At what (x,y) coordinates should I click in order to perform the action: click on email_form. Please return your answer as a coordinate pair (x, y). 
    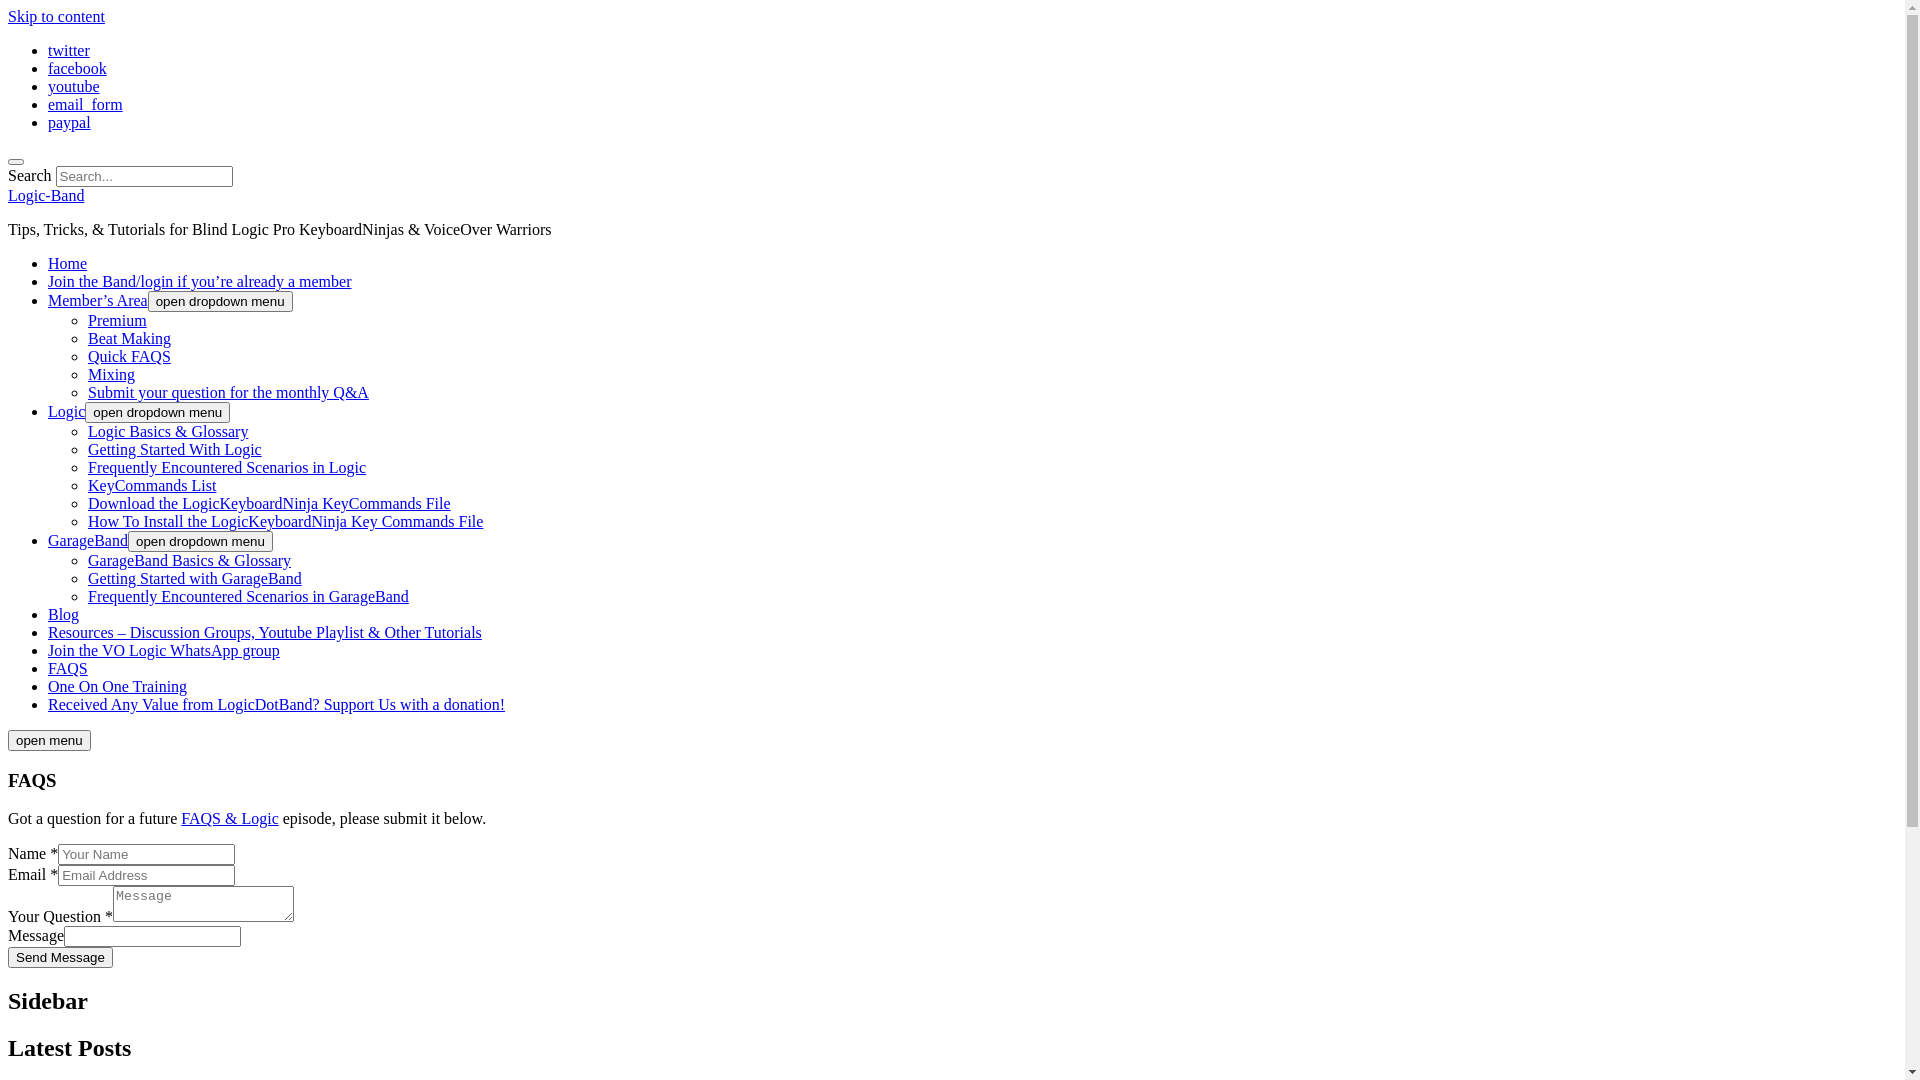
    Looking at the image, I should click on (85, 104).